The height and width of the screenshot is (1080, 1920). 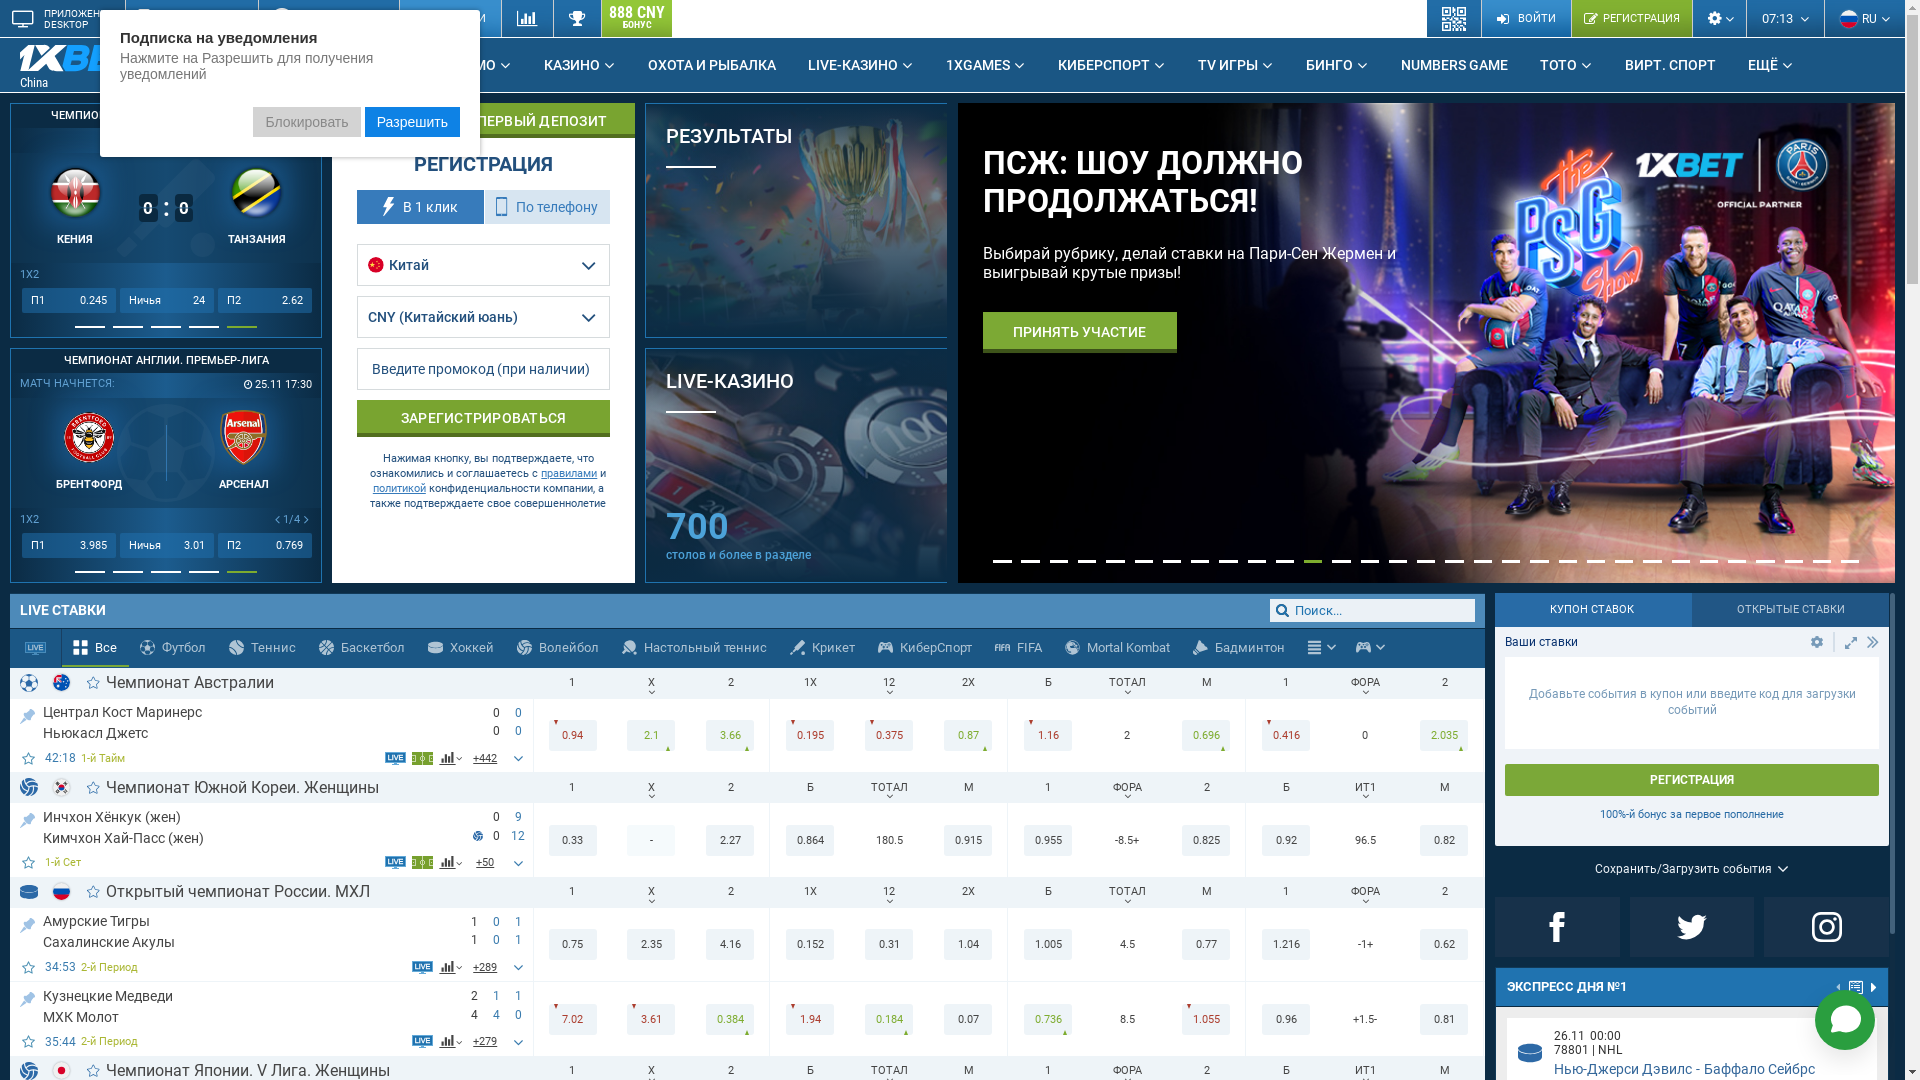 I want to click on TOP, so click(x=28, y=996).